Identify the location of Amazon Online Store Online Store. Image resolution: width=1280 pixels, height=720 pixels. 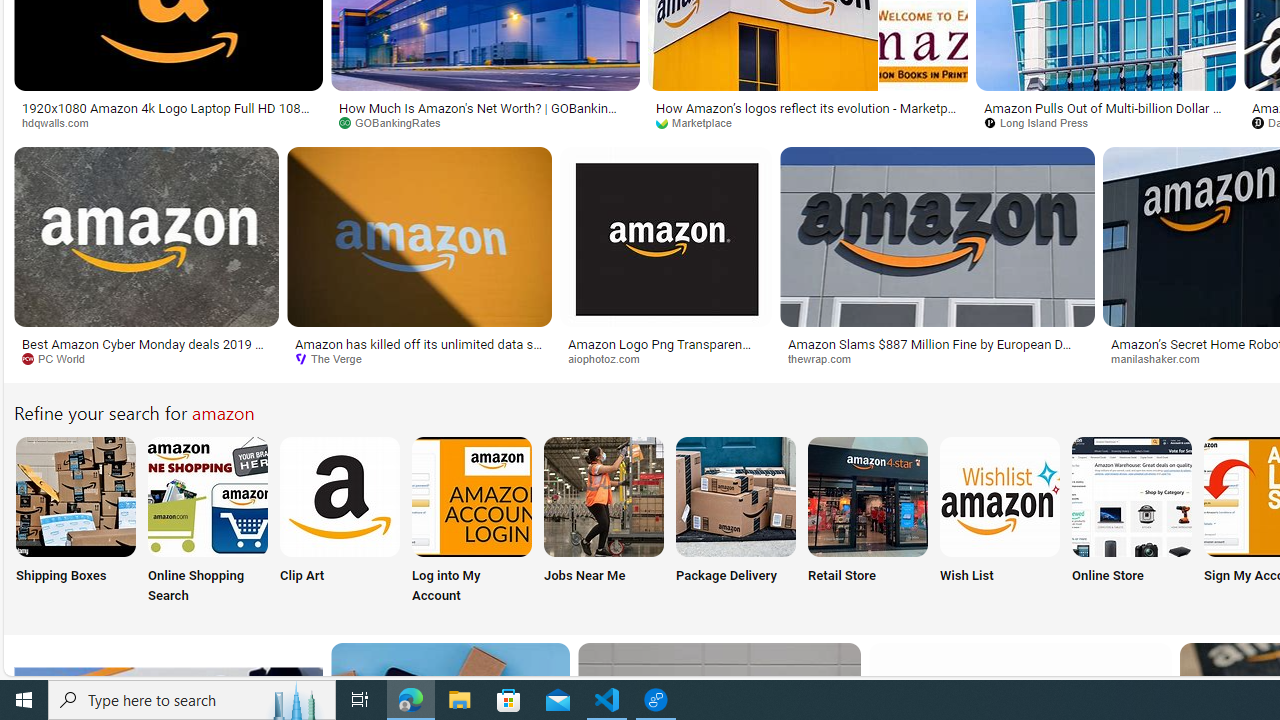
(1132, 522).